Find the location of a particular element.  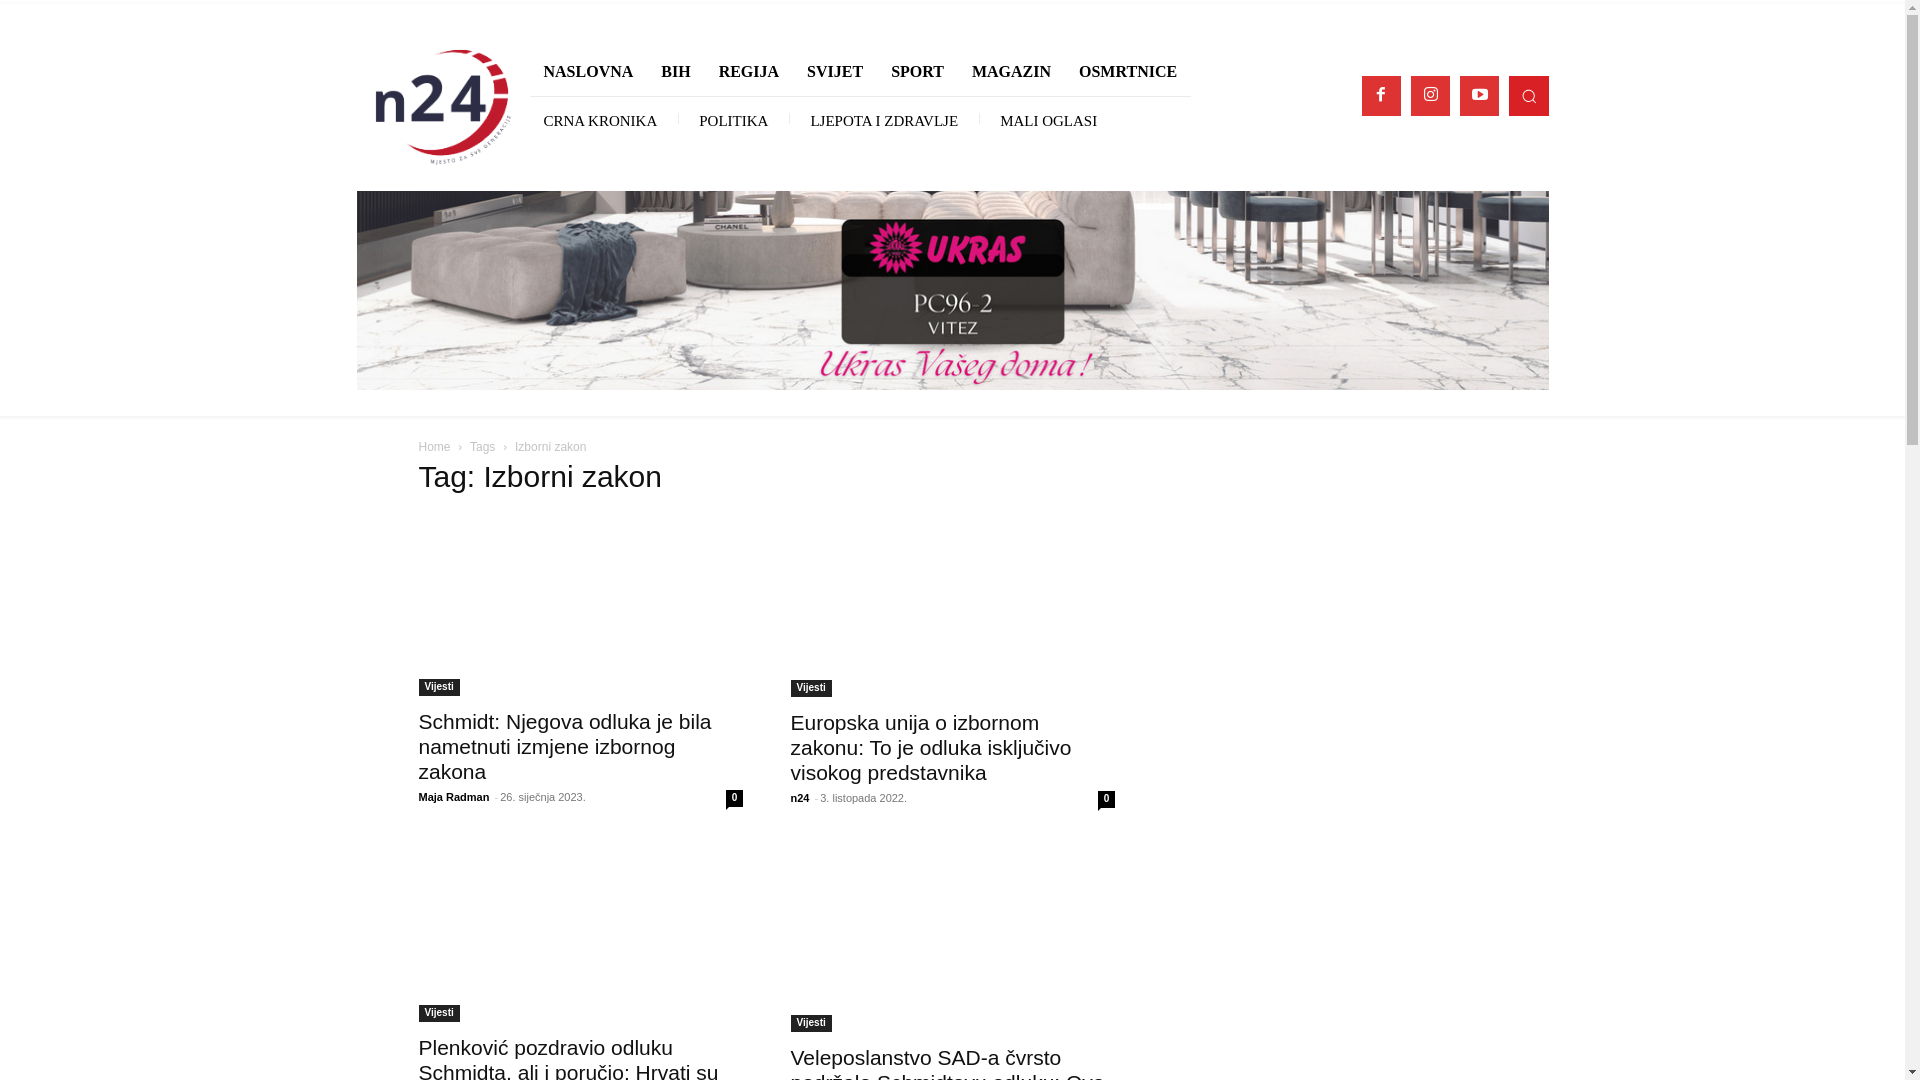

SVIJET is located at coordinates (835, 72).